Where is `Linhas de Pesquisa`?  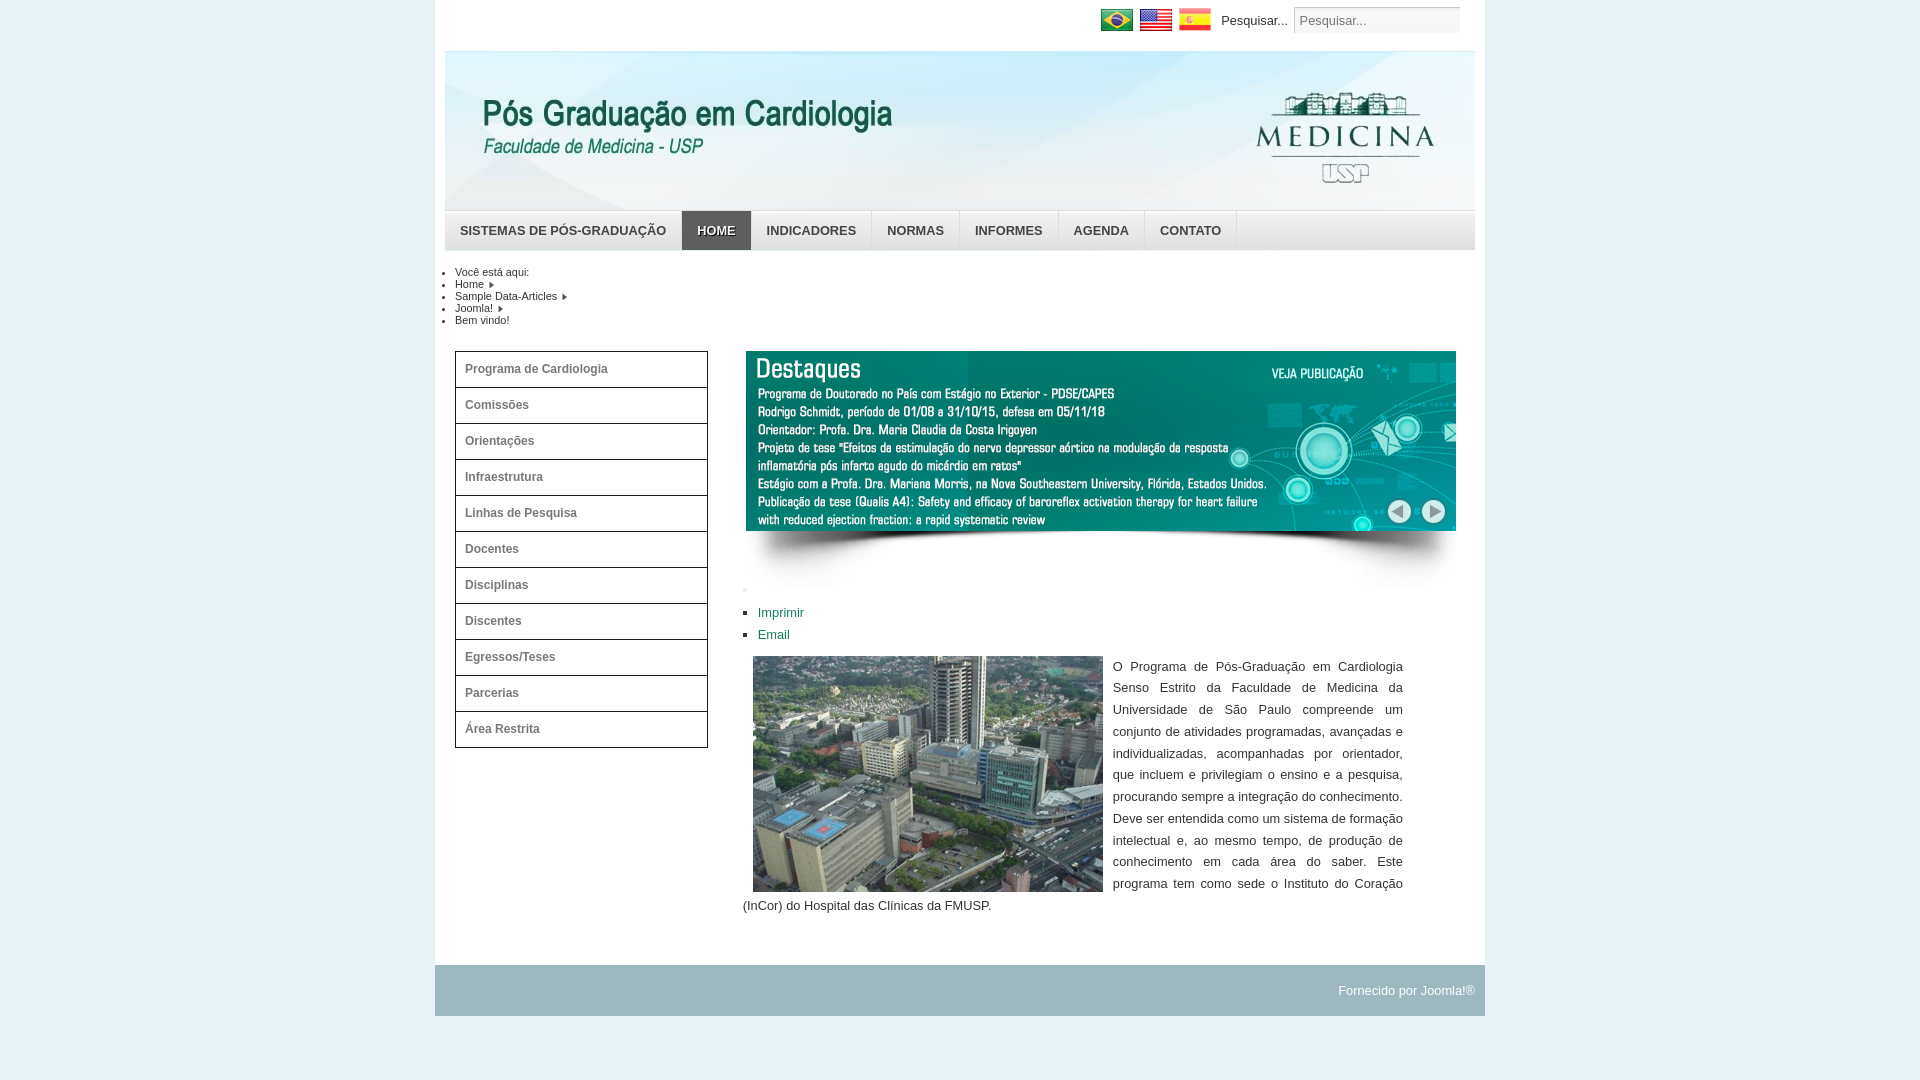
Linhas de Pesquisa is located at coordinates (571, 513).